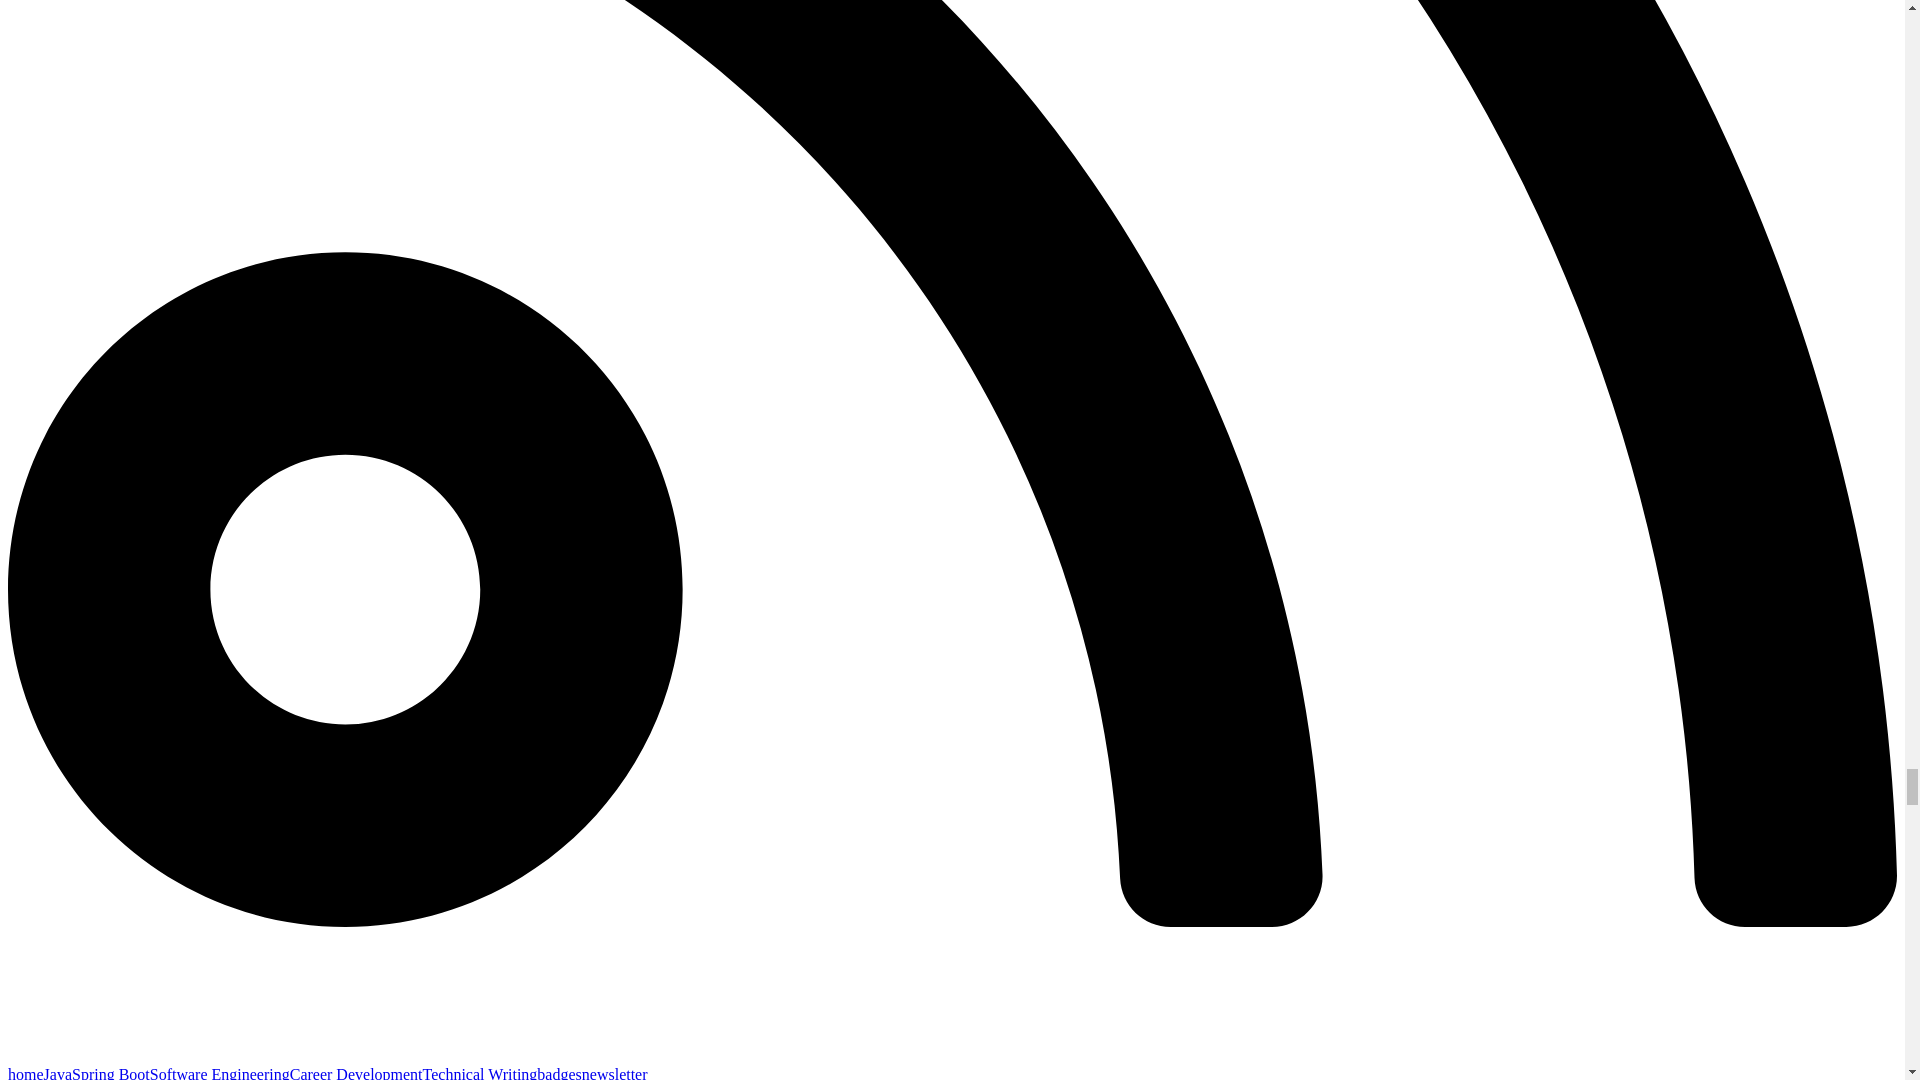 This screenshot has width=1920, height=1080. What do you see at coordinates (110, 1072) in the screenshot?
I see `Spring Boot` at bounding box center [110, 1072].